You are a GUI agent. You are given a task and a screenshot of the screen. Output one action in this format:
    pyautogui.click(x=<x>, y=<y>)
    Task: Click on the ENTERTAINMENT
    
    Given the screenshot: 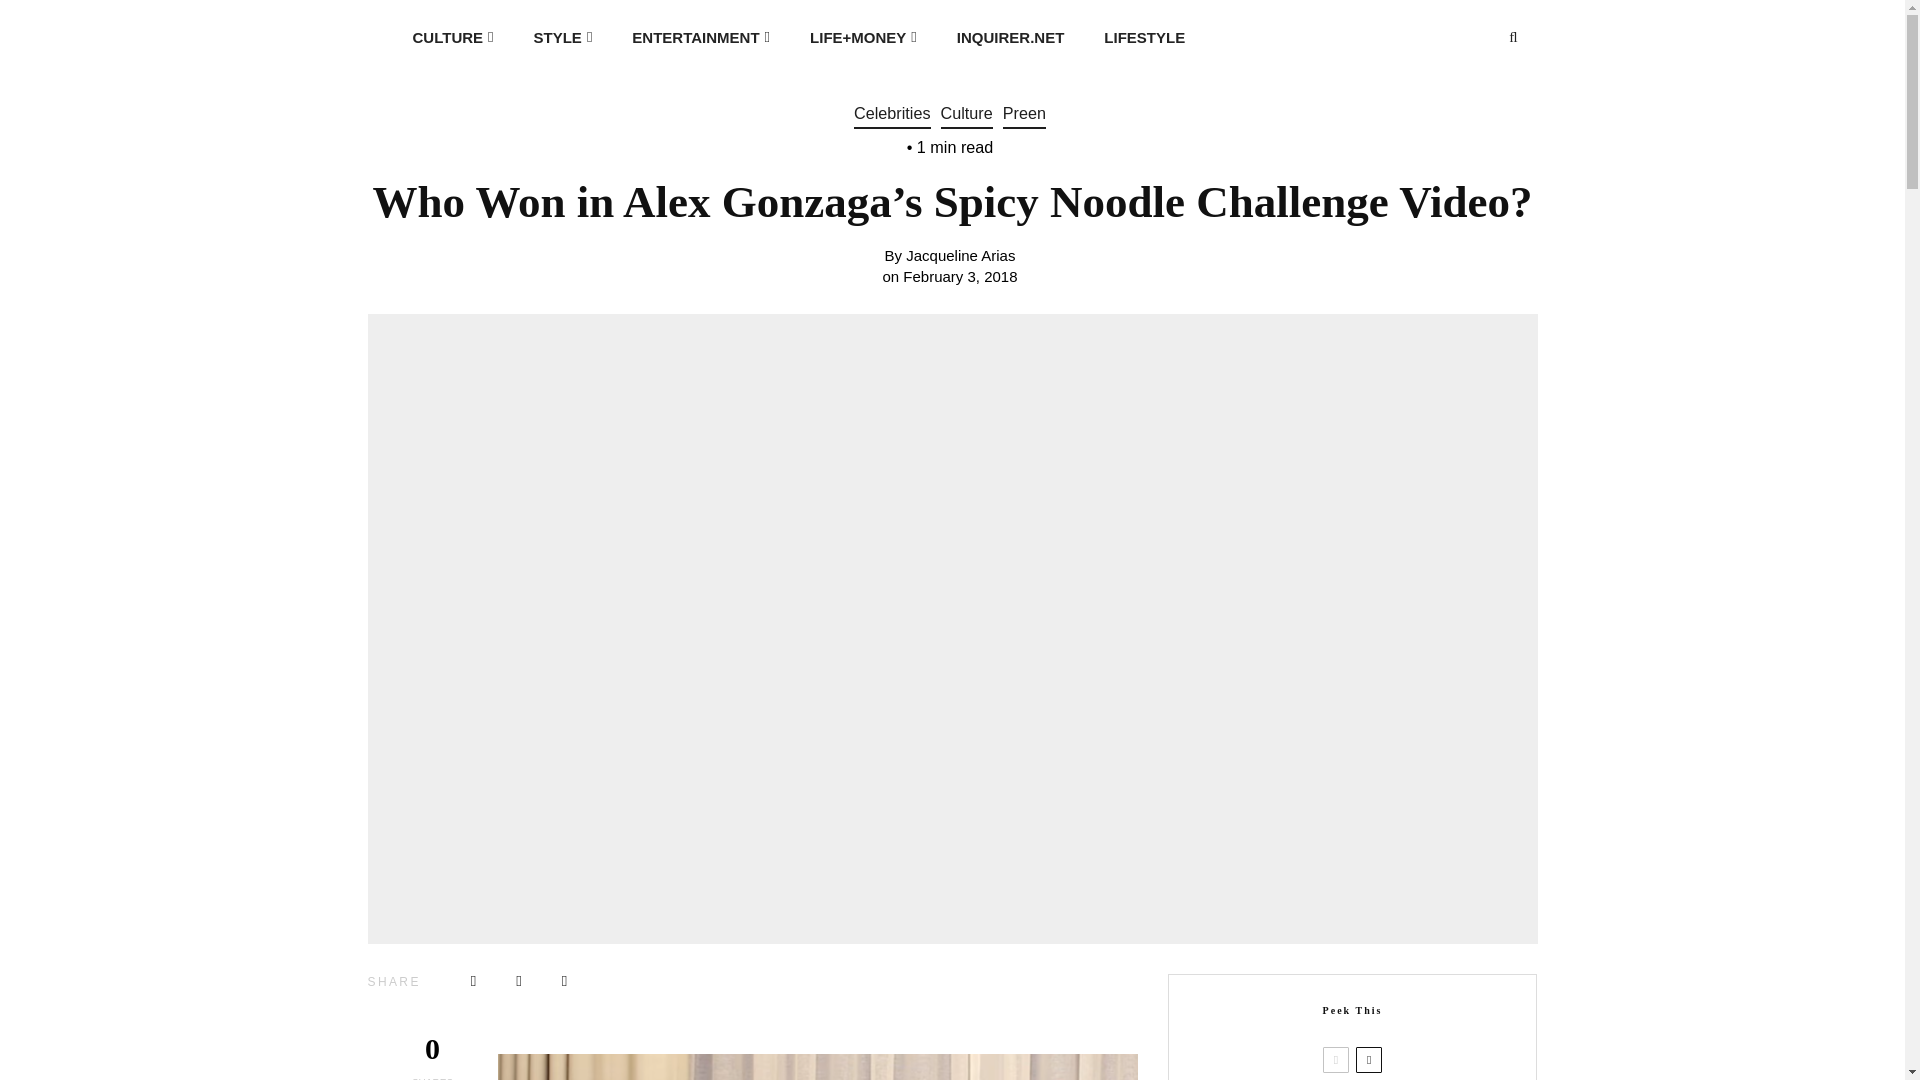 What is the action you would take?
    pyautogui.click(x=700, y=35)
    